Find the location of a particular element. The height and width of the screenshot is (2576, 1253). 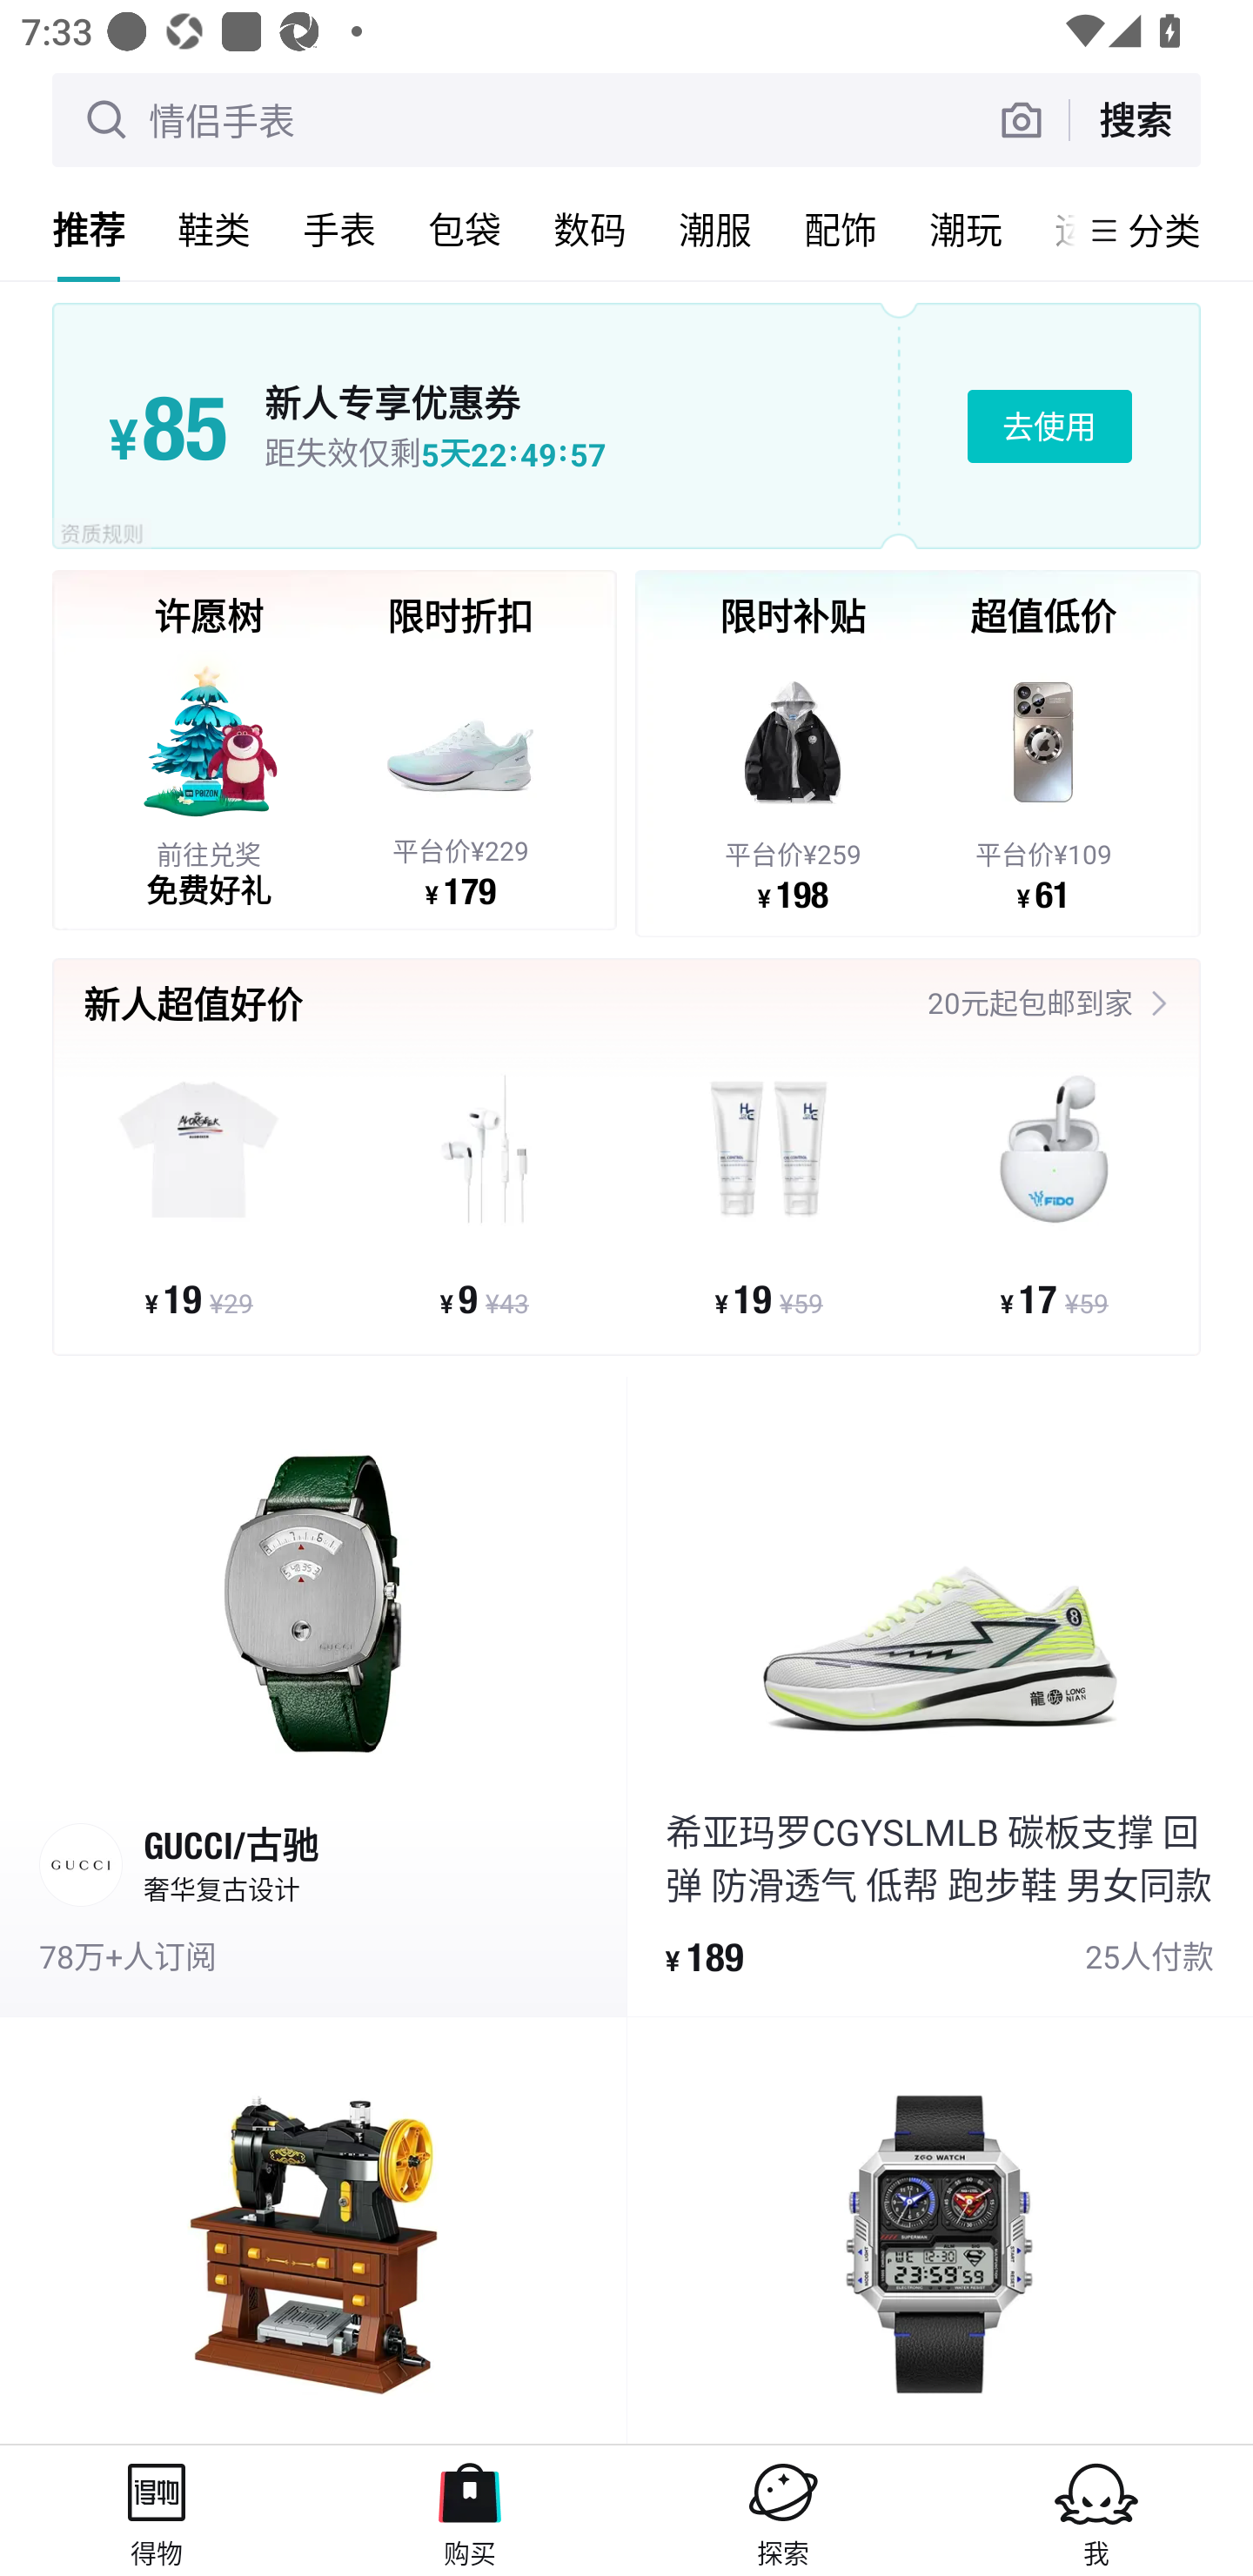

前往兑奖 免费好礼 is located at coordinates (209, 778).